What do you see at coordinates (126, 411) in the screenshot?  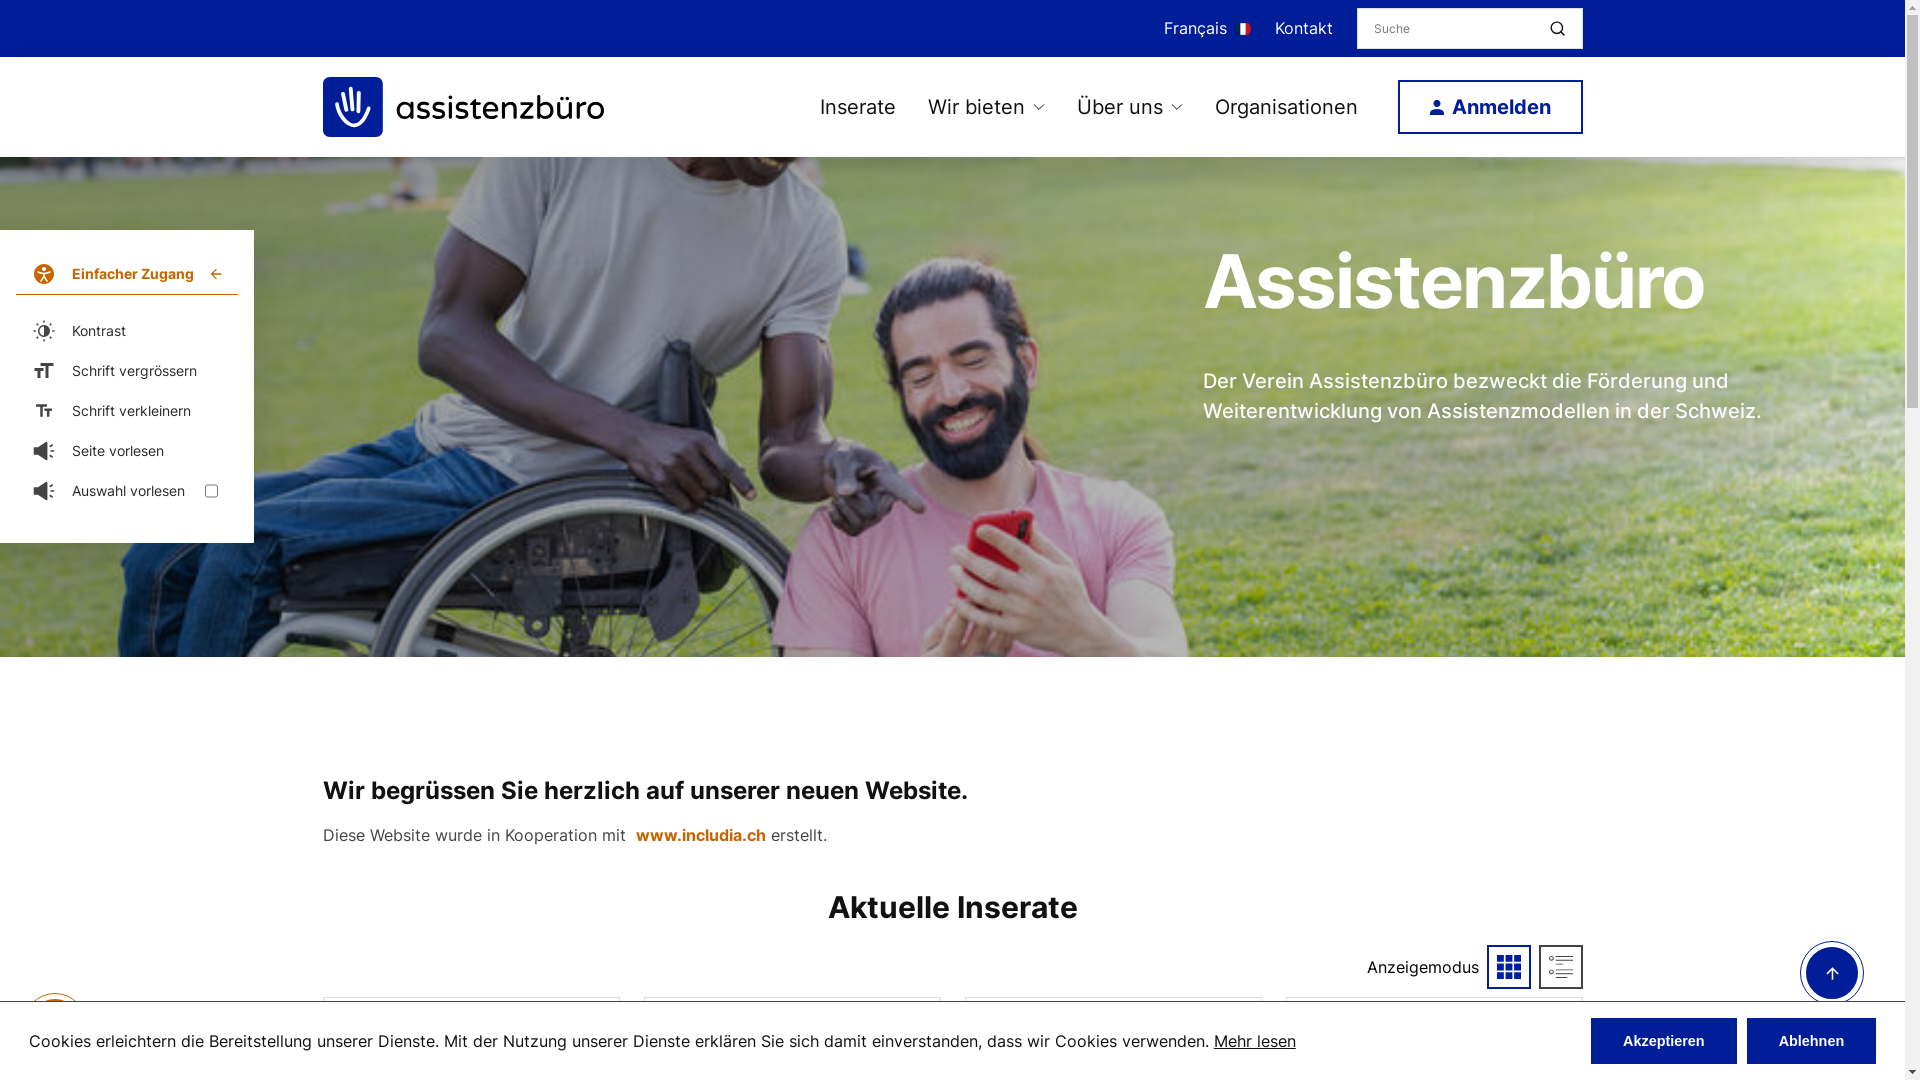 I see `Schrift verkleinern` at bounding box center [126, 411].